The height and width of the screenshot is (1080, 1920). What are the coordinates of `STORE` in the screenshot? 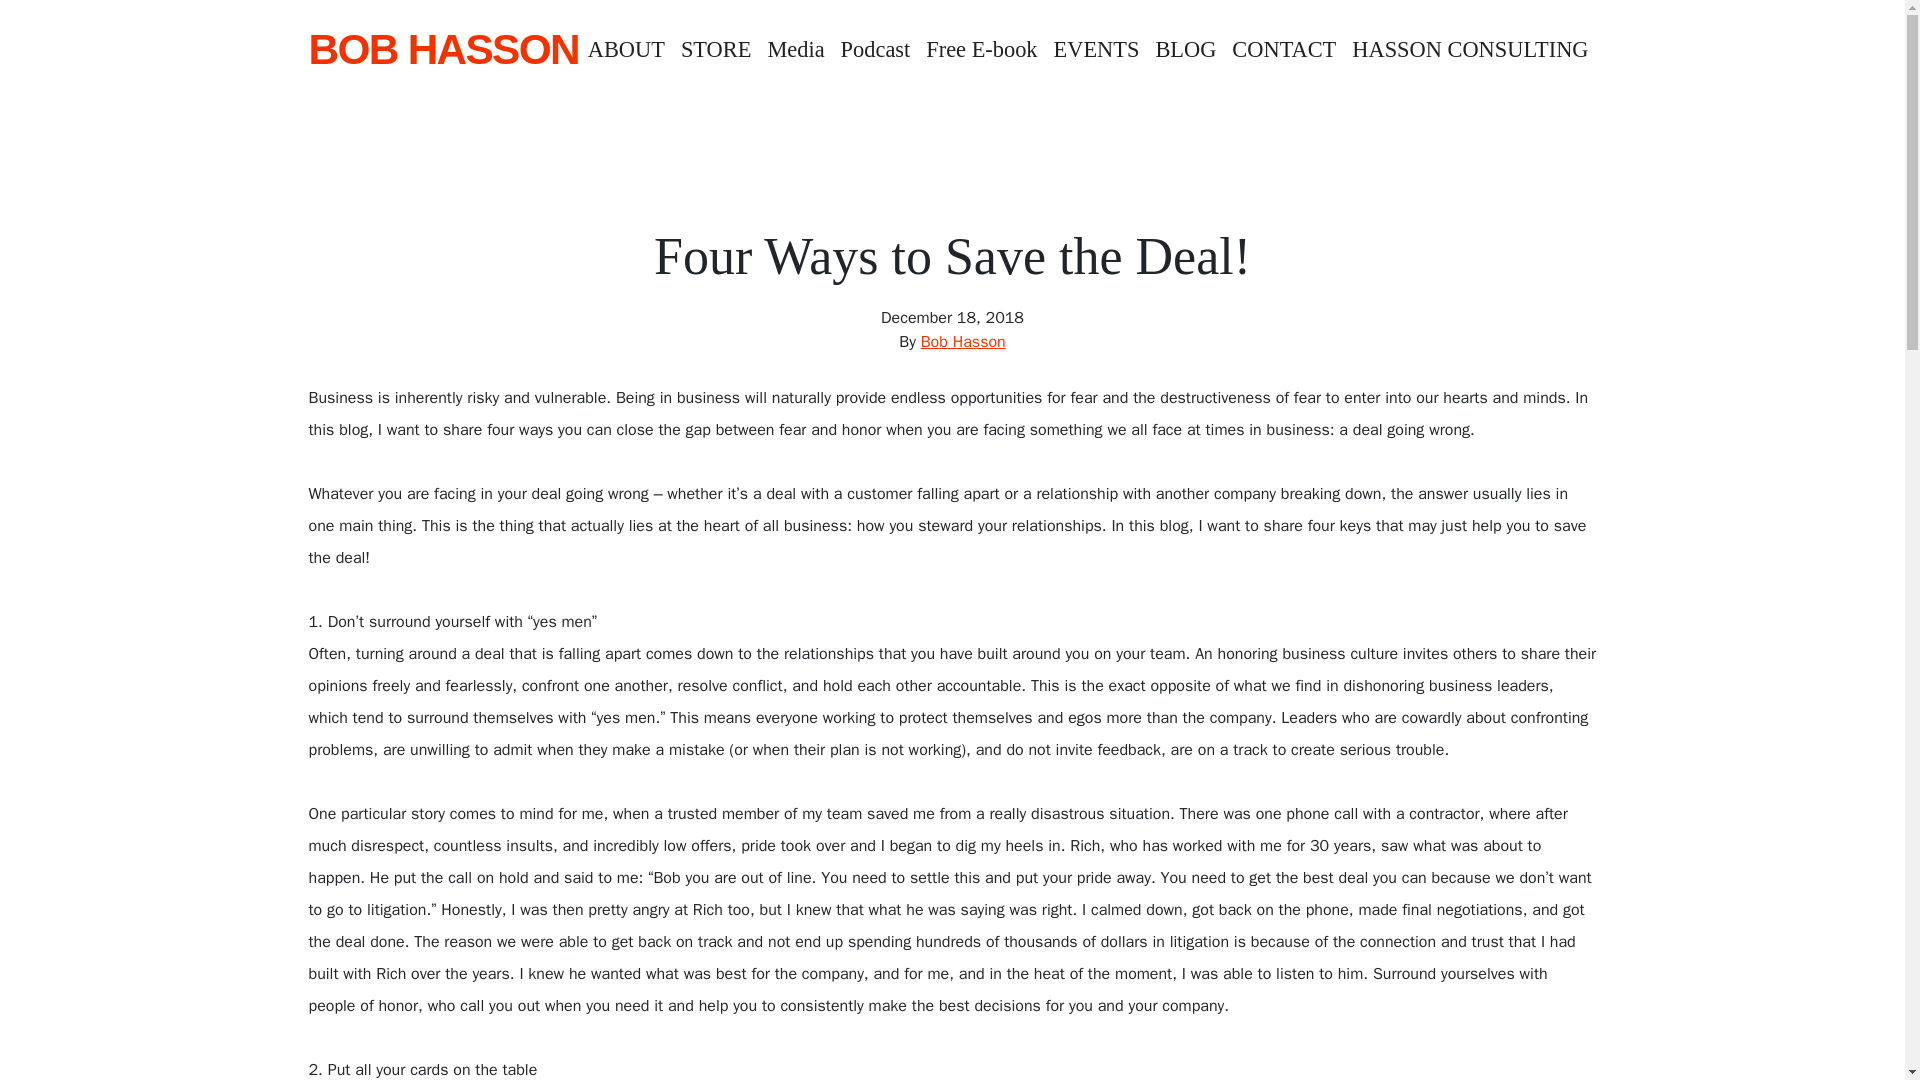 It's located at (716, 50).